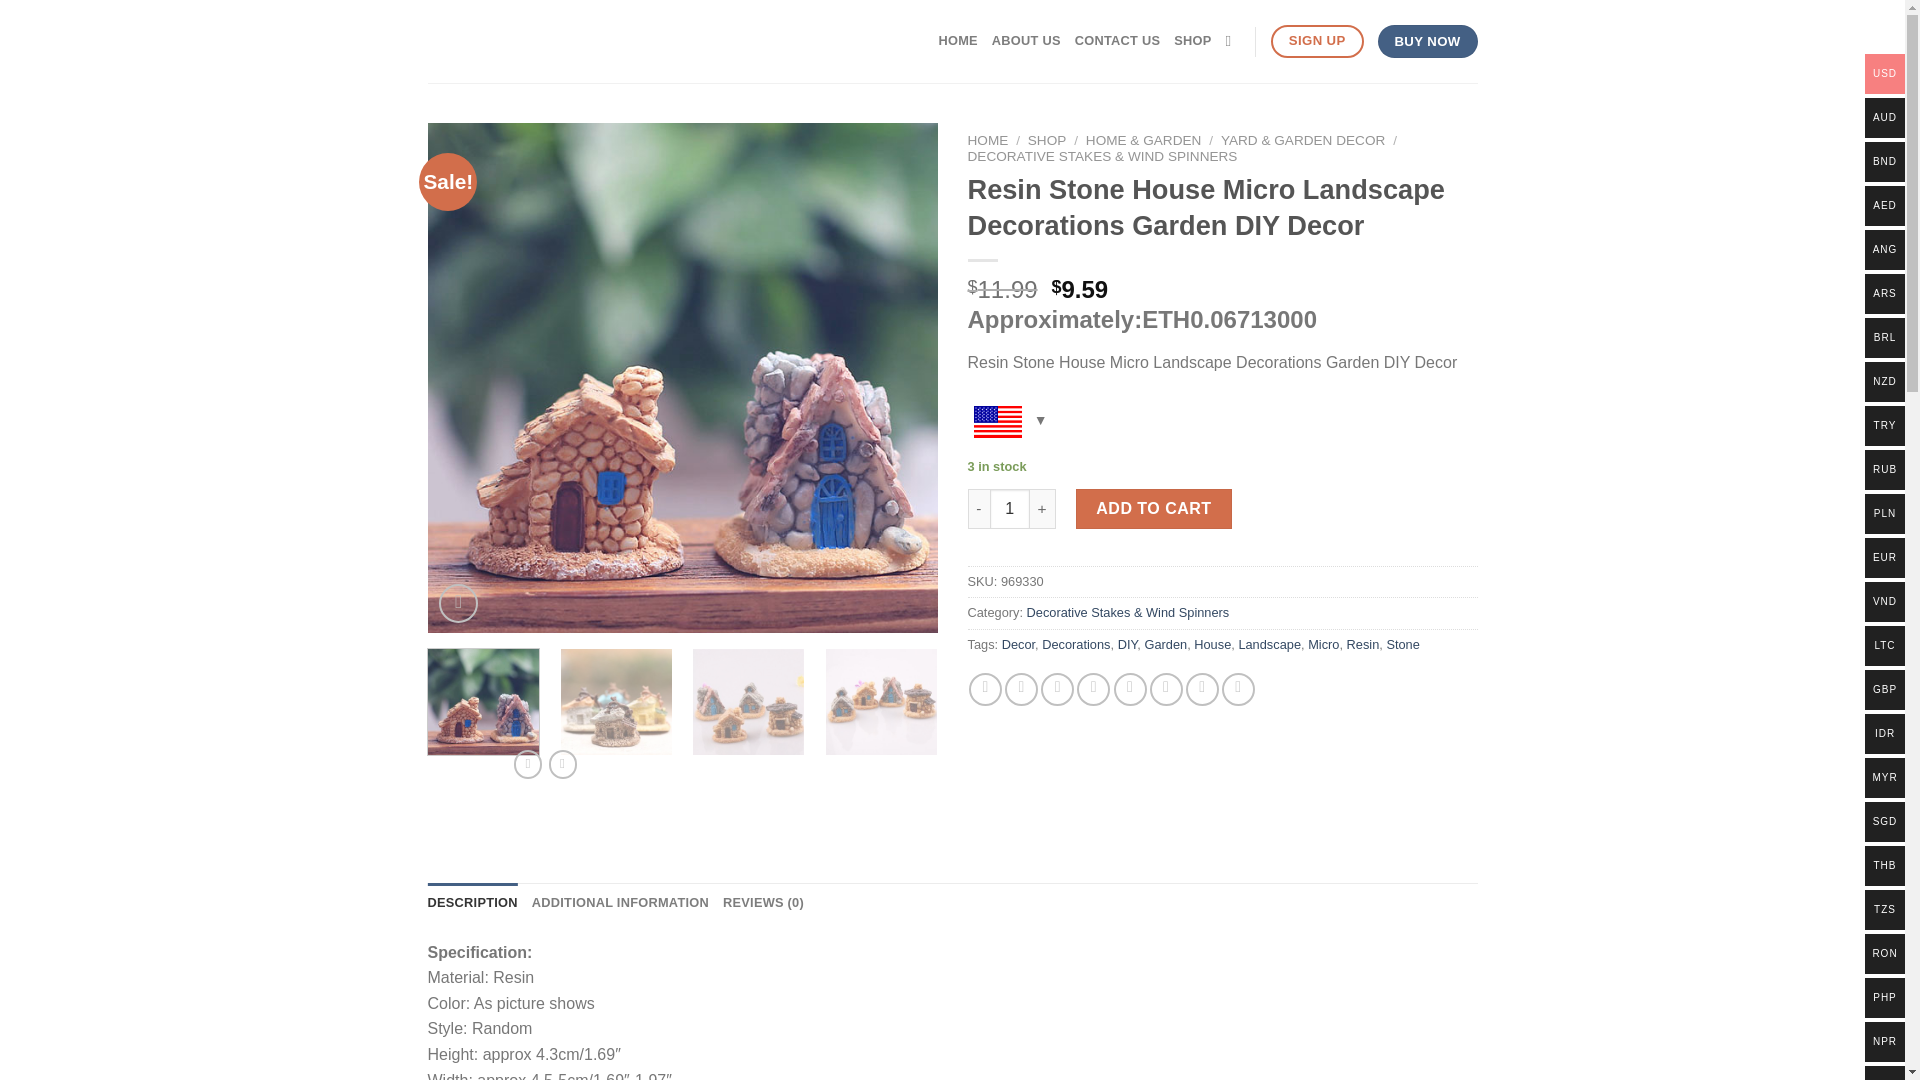  I want to click on 1, so click(1010, 509).